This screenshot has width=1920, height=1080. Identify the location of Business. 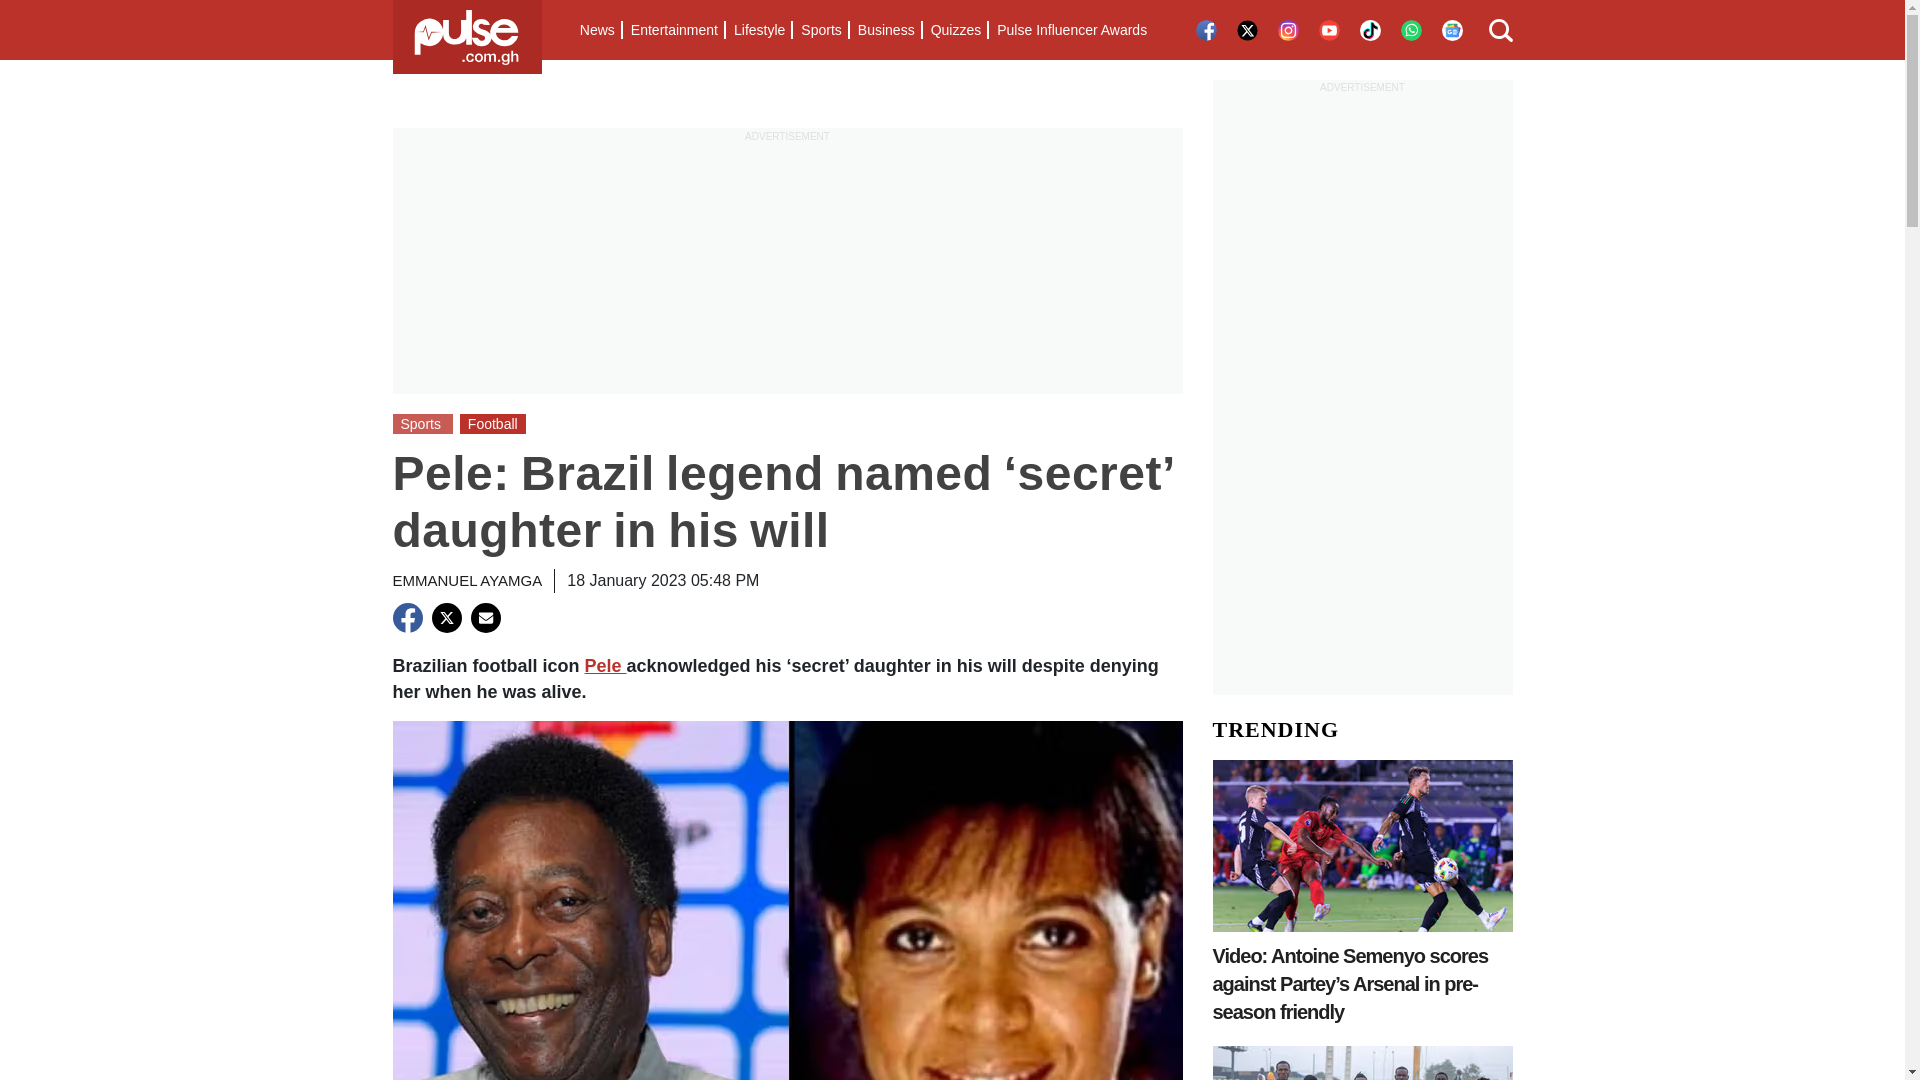
(886, 30).